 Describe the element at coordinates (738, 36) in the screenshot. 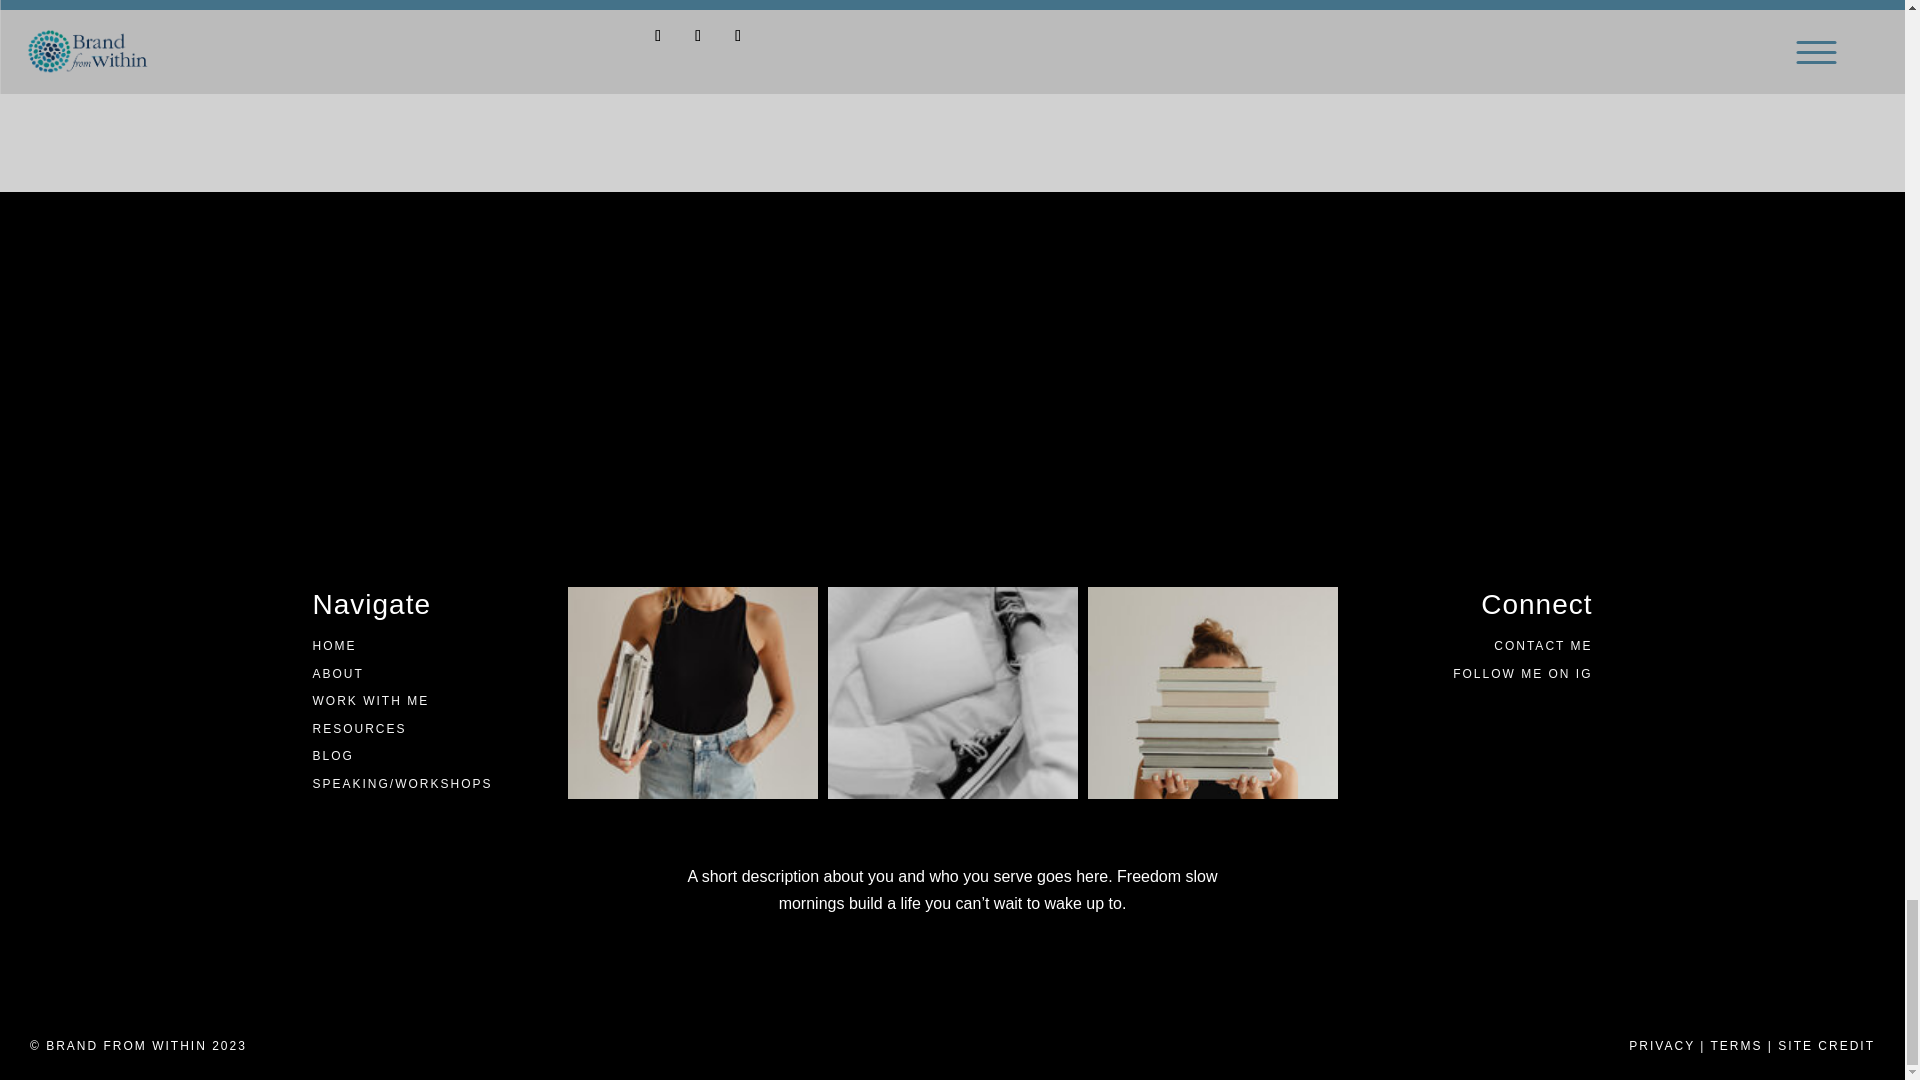

I see `Follow on Mail` at that location.